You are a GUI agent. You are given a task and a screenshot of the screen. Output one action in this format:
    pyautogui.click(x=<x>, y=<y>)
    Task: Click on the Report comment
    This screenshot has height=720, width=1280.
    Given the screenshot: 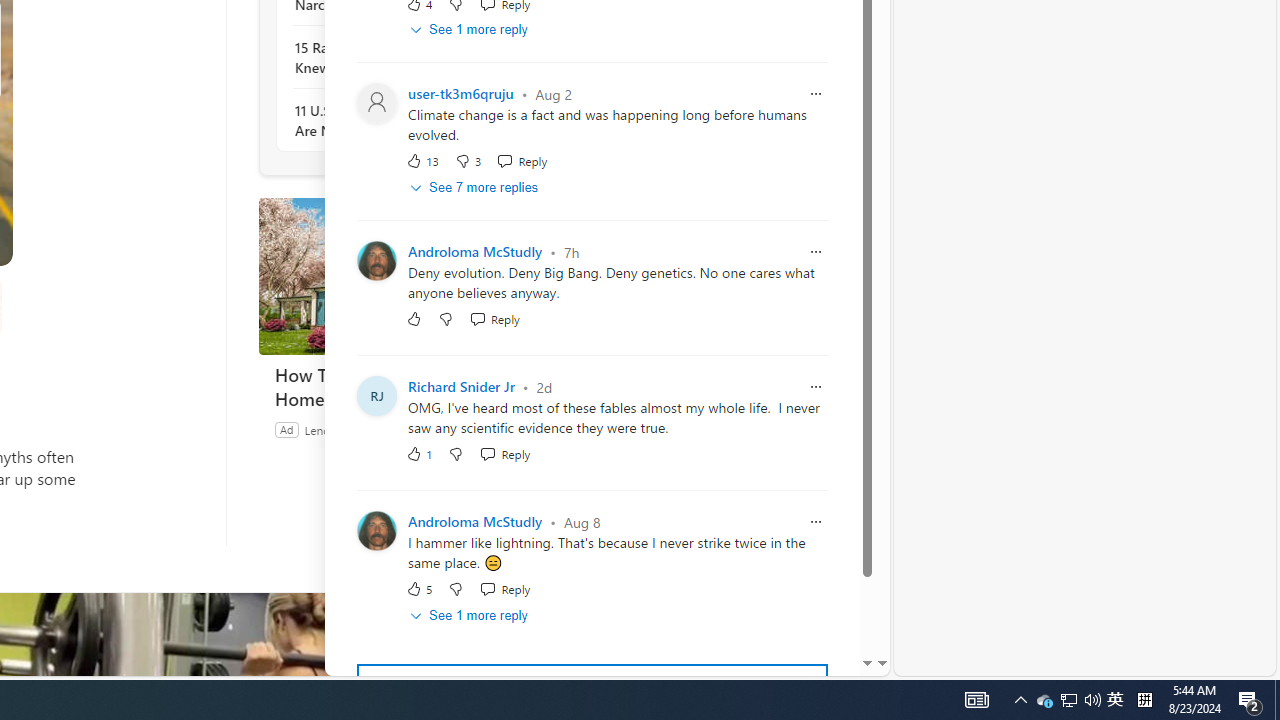 What is the action you would take?
    pyautogui.click(x=816, y=522)
    